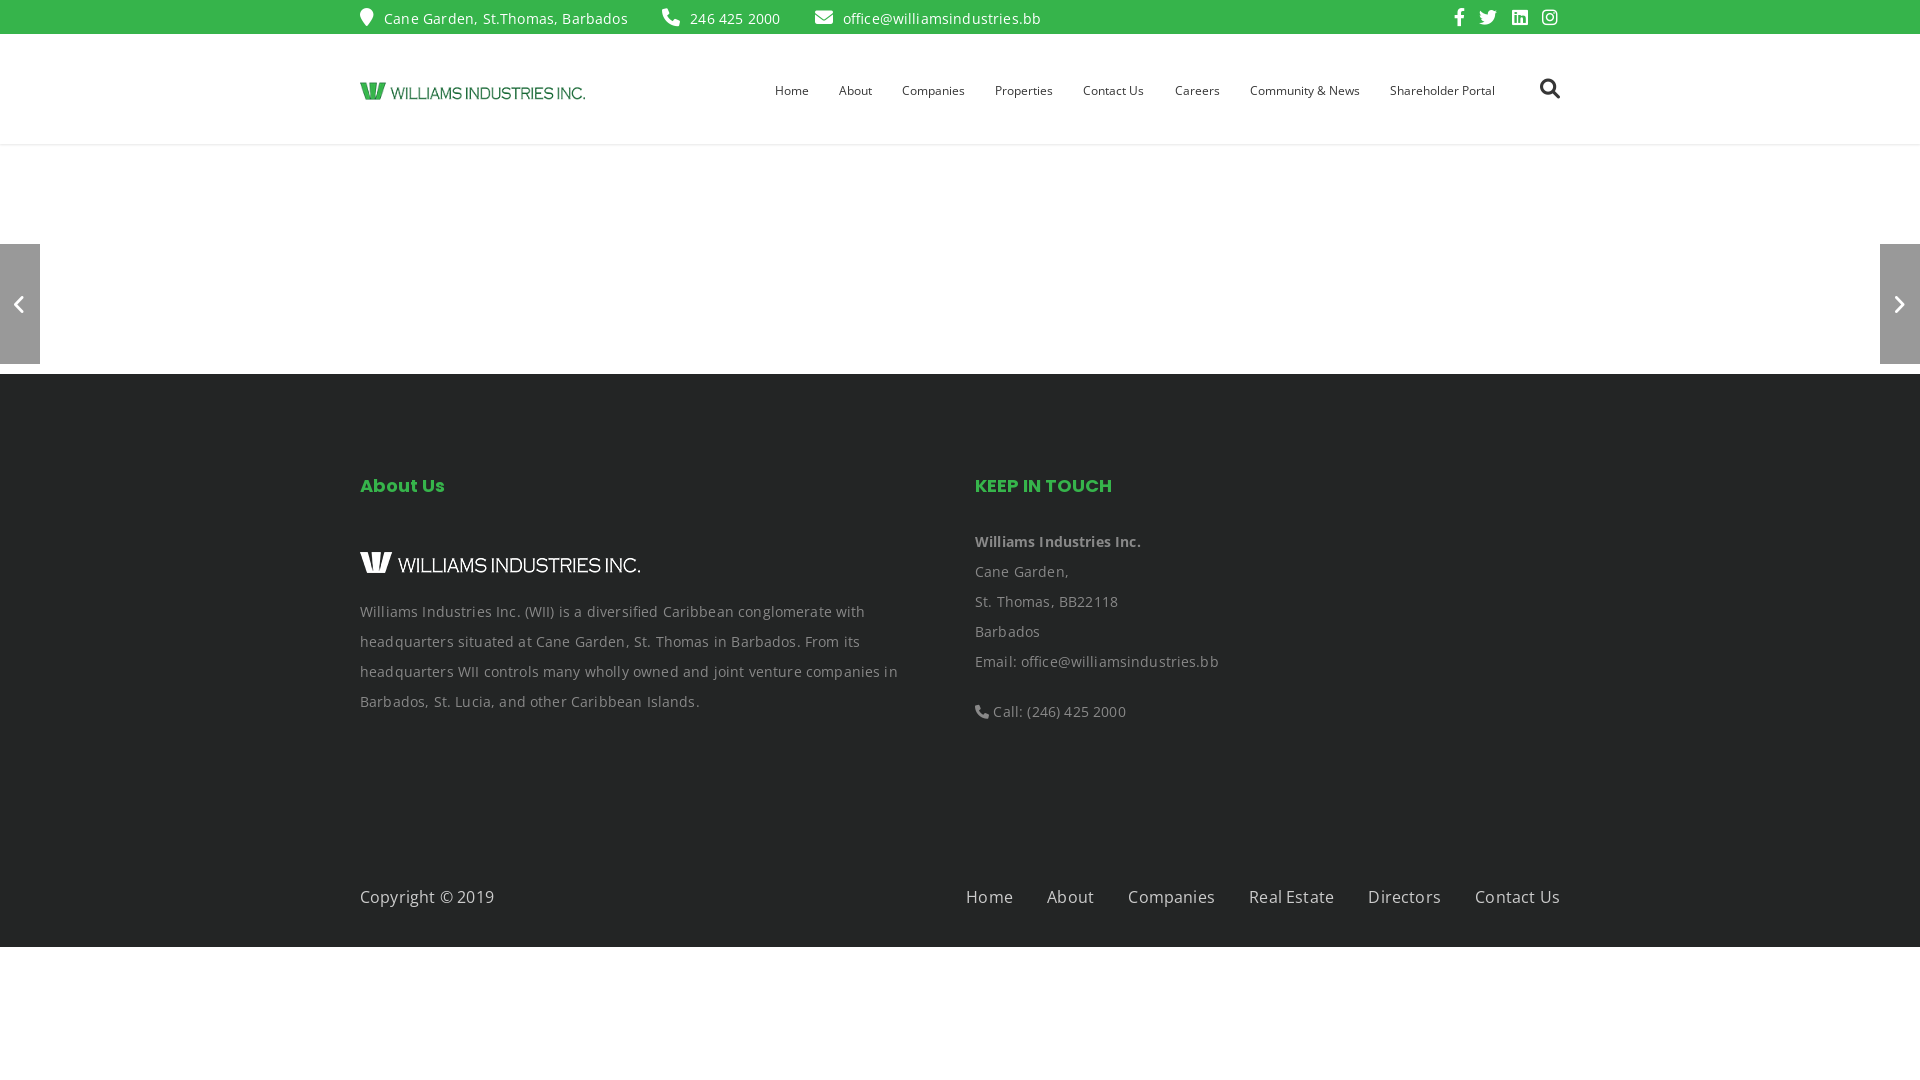 The width and height of the screenshot is (1920, 1080). I want to click on Twitter, so click(1493, 18).